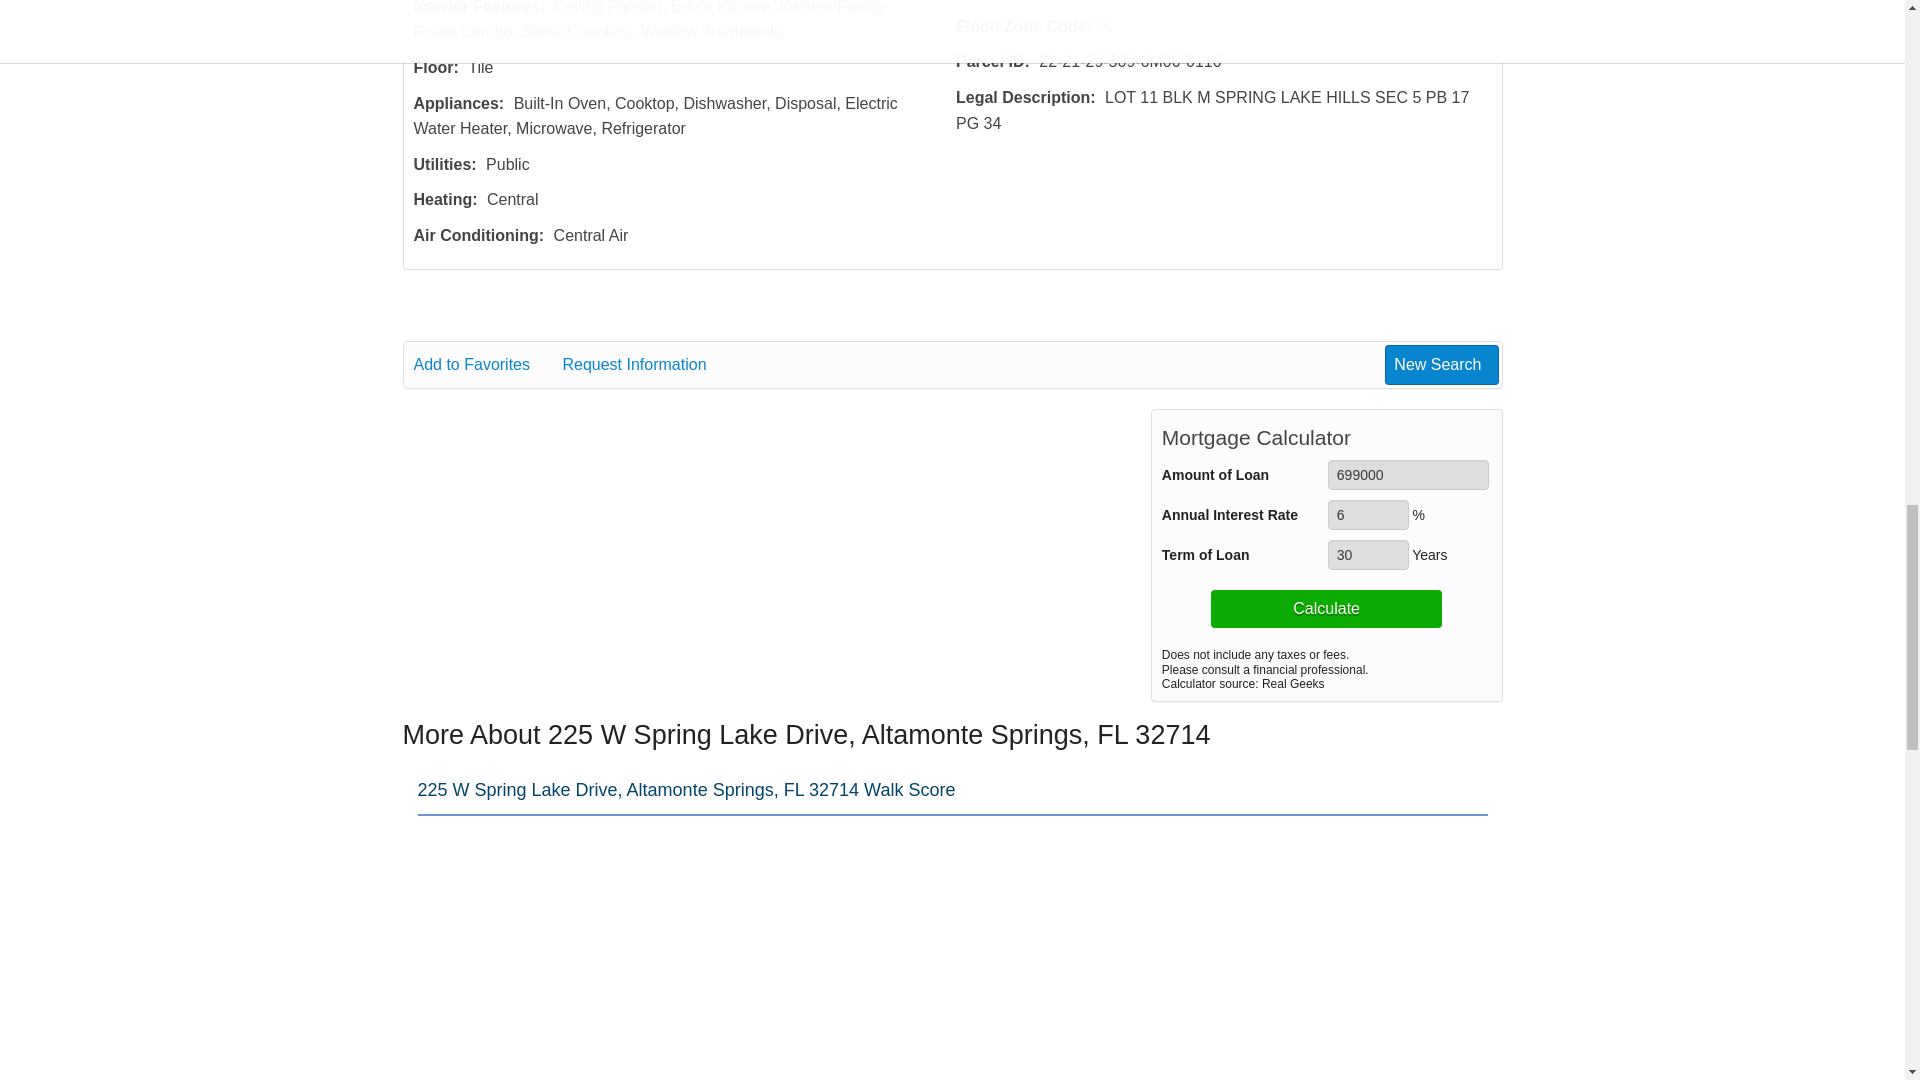 Image resolution: width=1920 pixels, height=1080 pixels. What do you see at coordinates (1368, 515) in the screenshot?
I see `6` at bounding box center [1368, 515].